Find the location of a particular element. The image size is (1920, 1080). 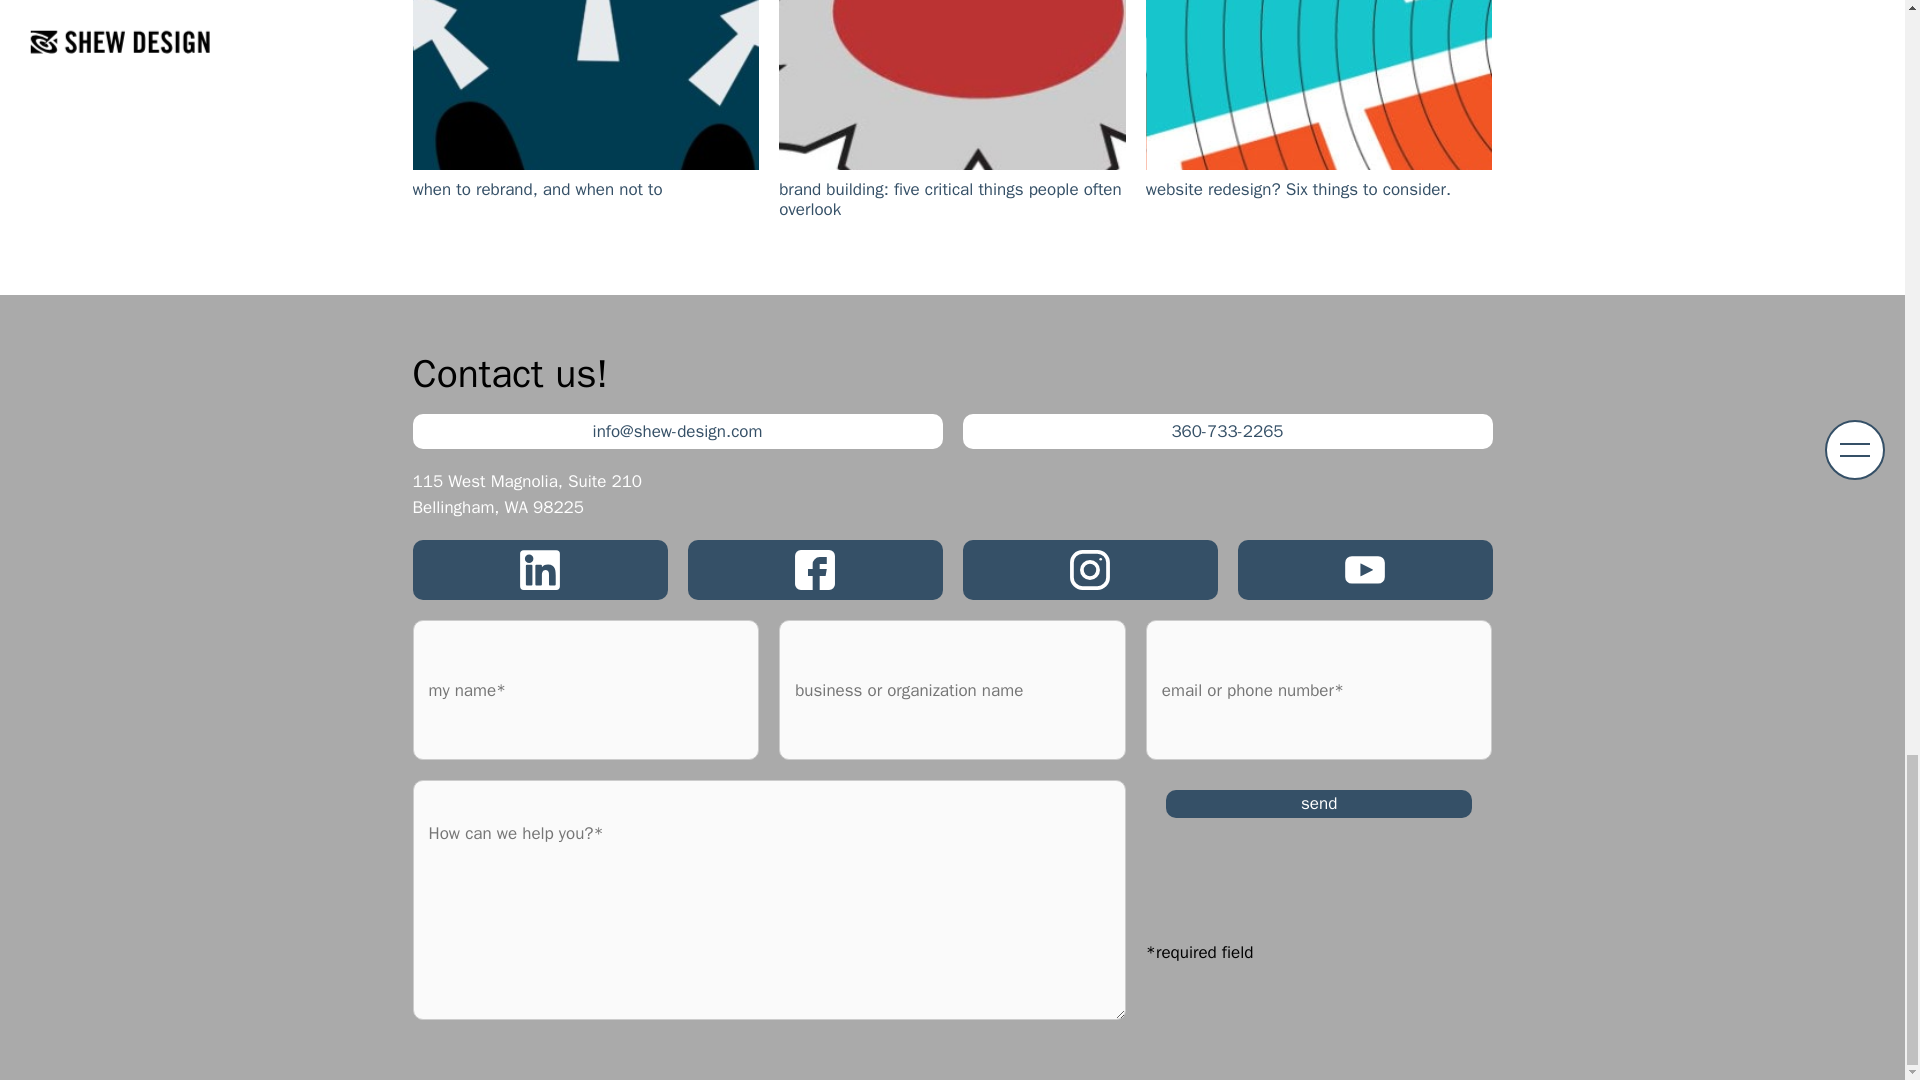

brand building: five critical things people often overlook is located at coordinates (952, 127).